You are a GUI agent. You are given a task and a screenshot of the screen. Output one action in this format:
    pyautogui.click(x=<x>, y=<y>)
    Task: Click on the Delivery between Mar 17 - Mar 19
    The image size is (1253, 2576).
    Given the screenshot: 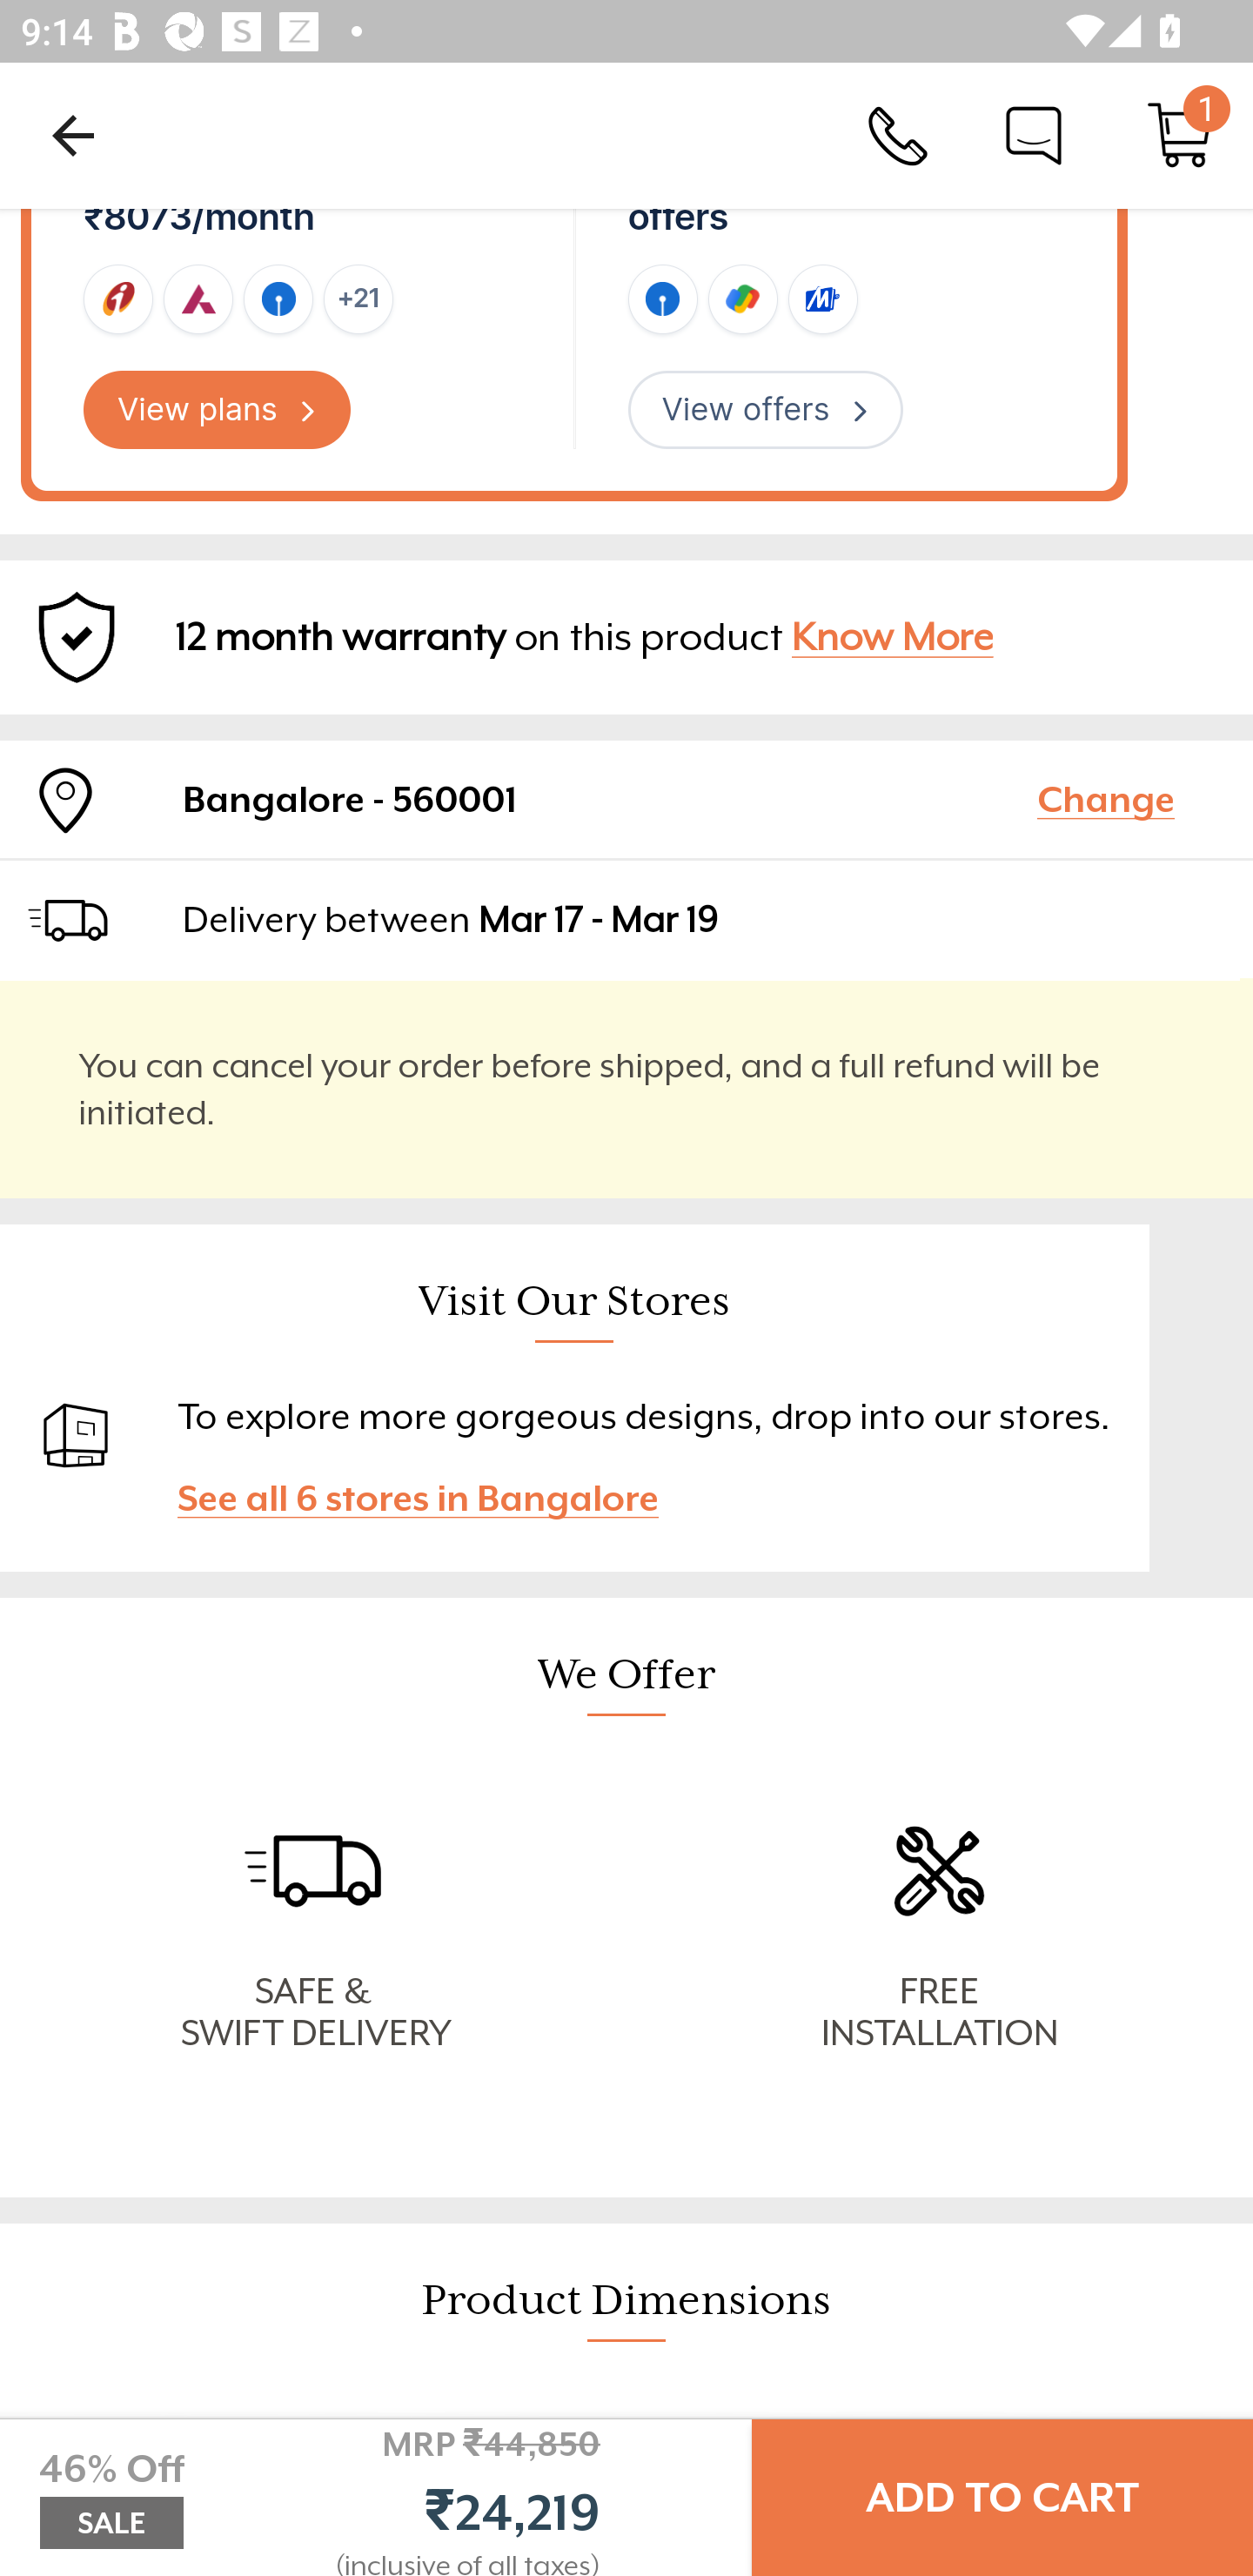 What is the action you would take?
    pyautogui.click(x=705, y=919)
    